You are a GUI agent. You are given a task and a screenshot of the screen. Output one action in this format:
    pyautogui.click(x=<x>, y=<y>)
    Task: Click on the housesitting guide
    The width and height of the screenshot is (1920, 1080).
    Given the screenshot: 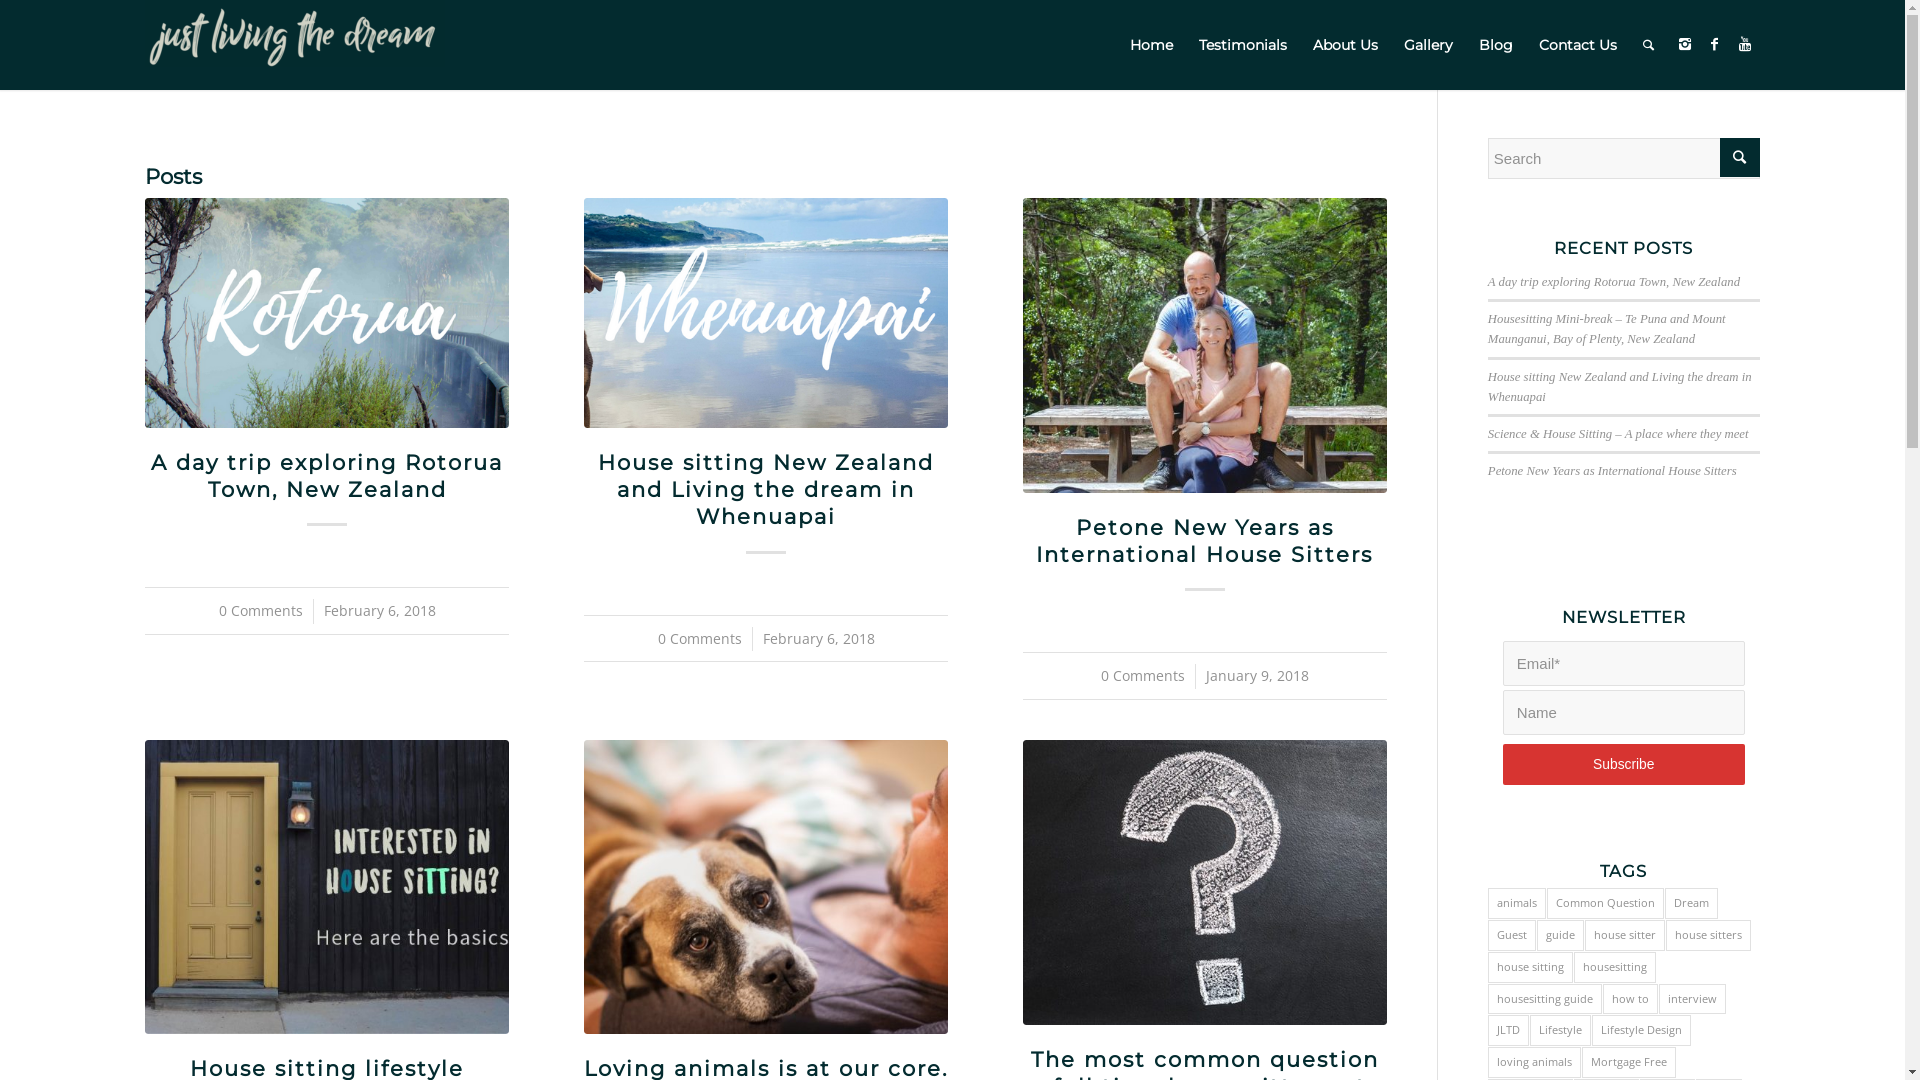 What is the action you would take?
    pyautogui.click(x=1545, y=1000)
    